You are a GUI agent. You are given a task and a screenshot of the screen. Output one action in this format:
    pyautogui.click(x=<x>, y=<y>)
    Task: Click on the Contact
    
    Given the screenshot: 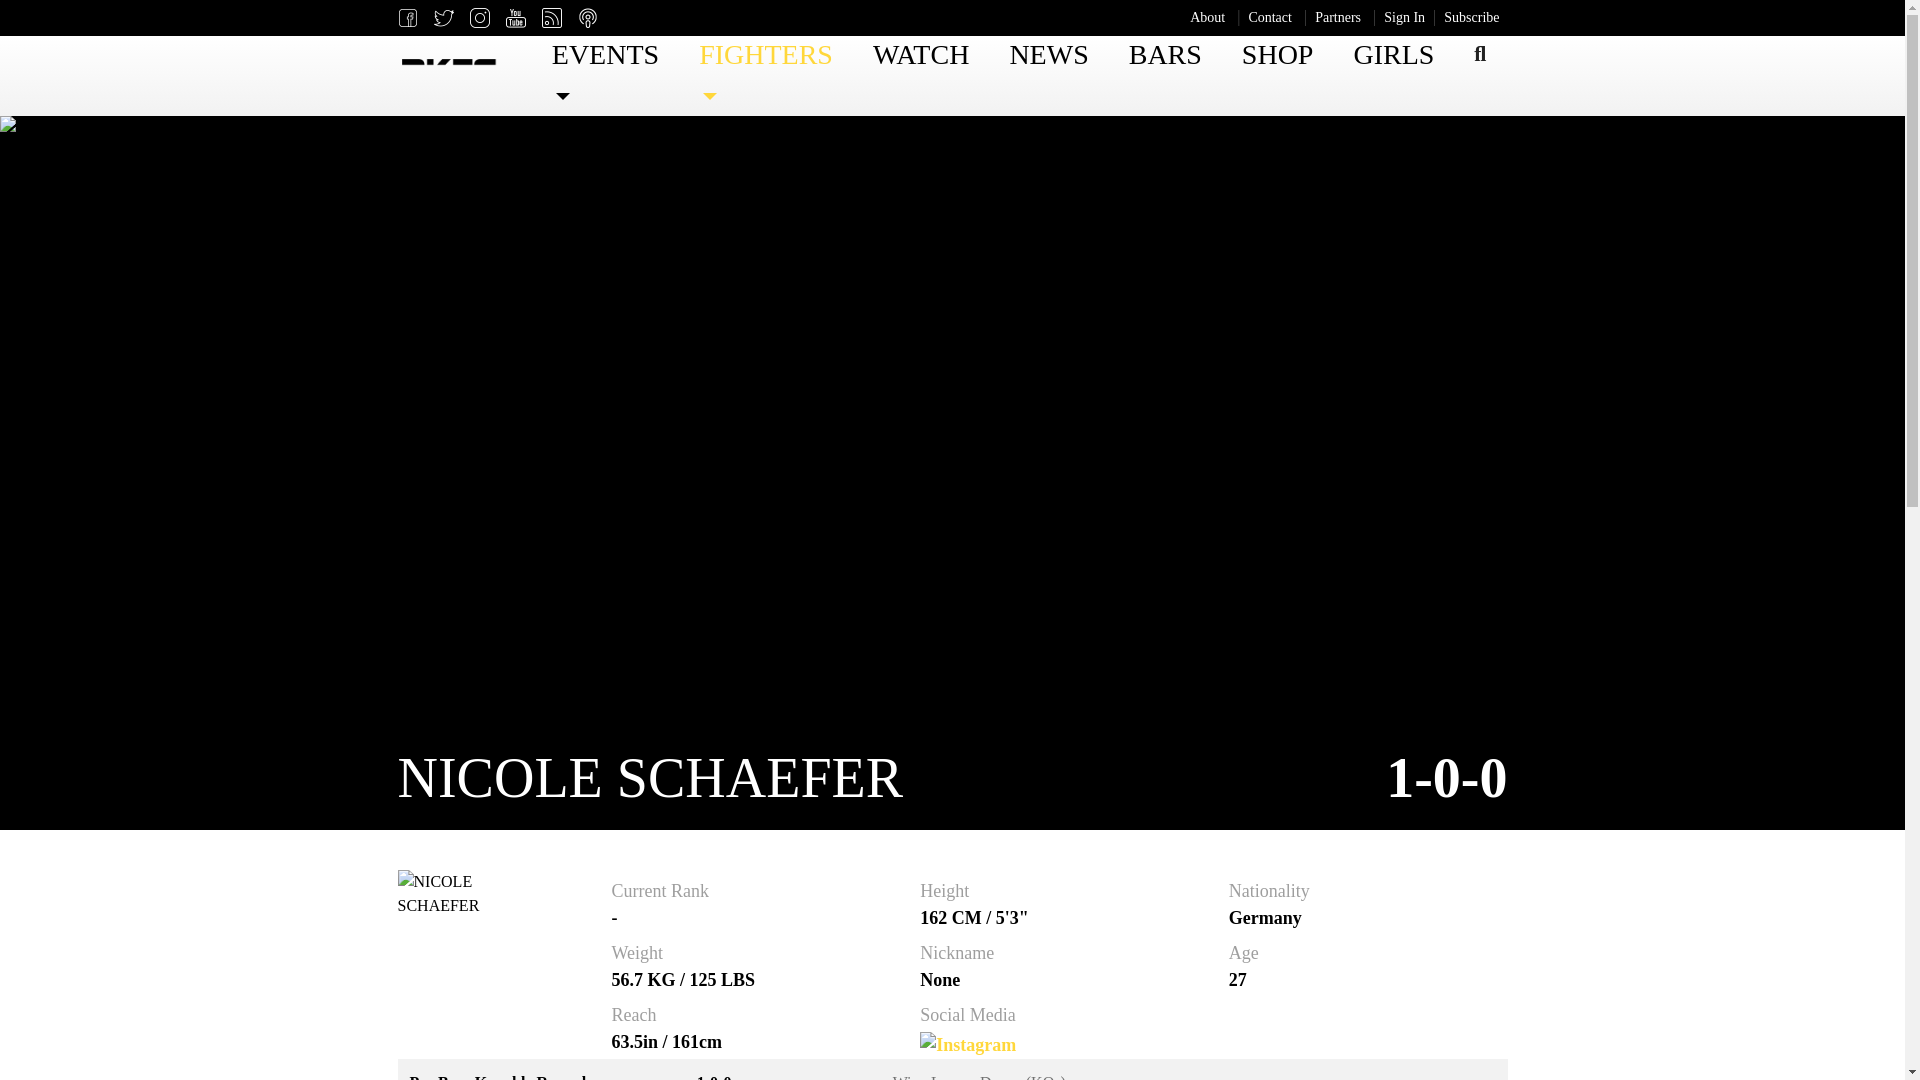 What is the action you would take?
    pyautogui.click(x=1270, y=18)
    